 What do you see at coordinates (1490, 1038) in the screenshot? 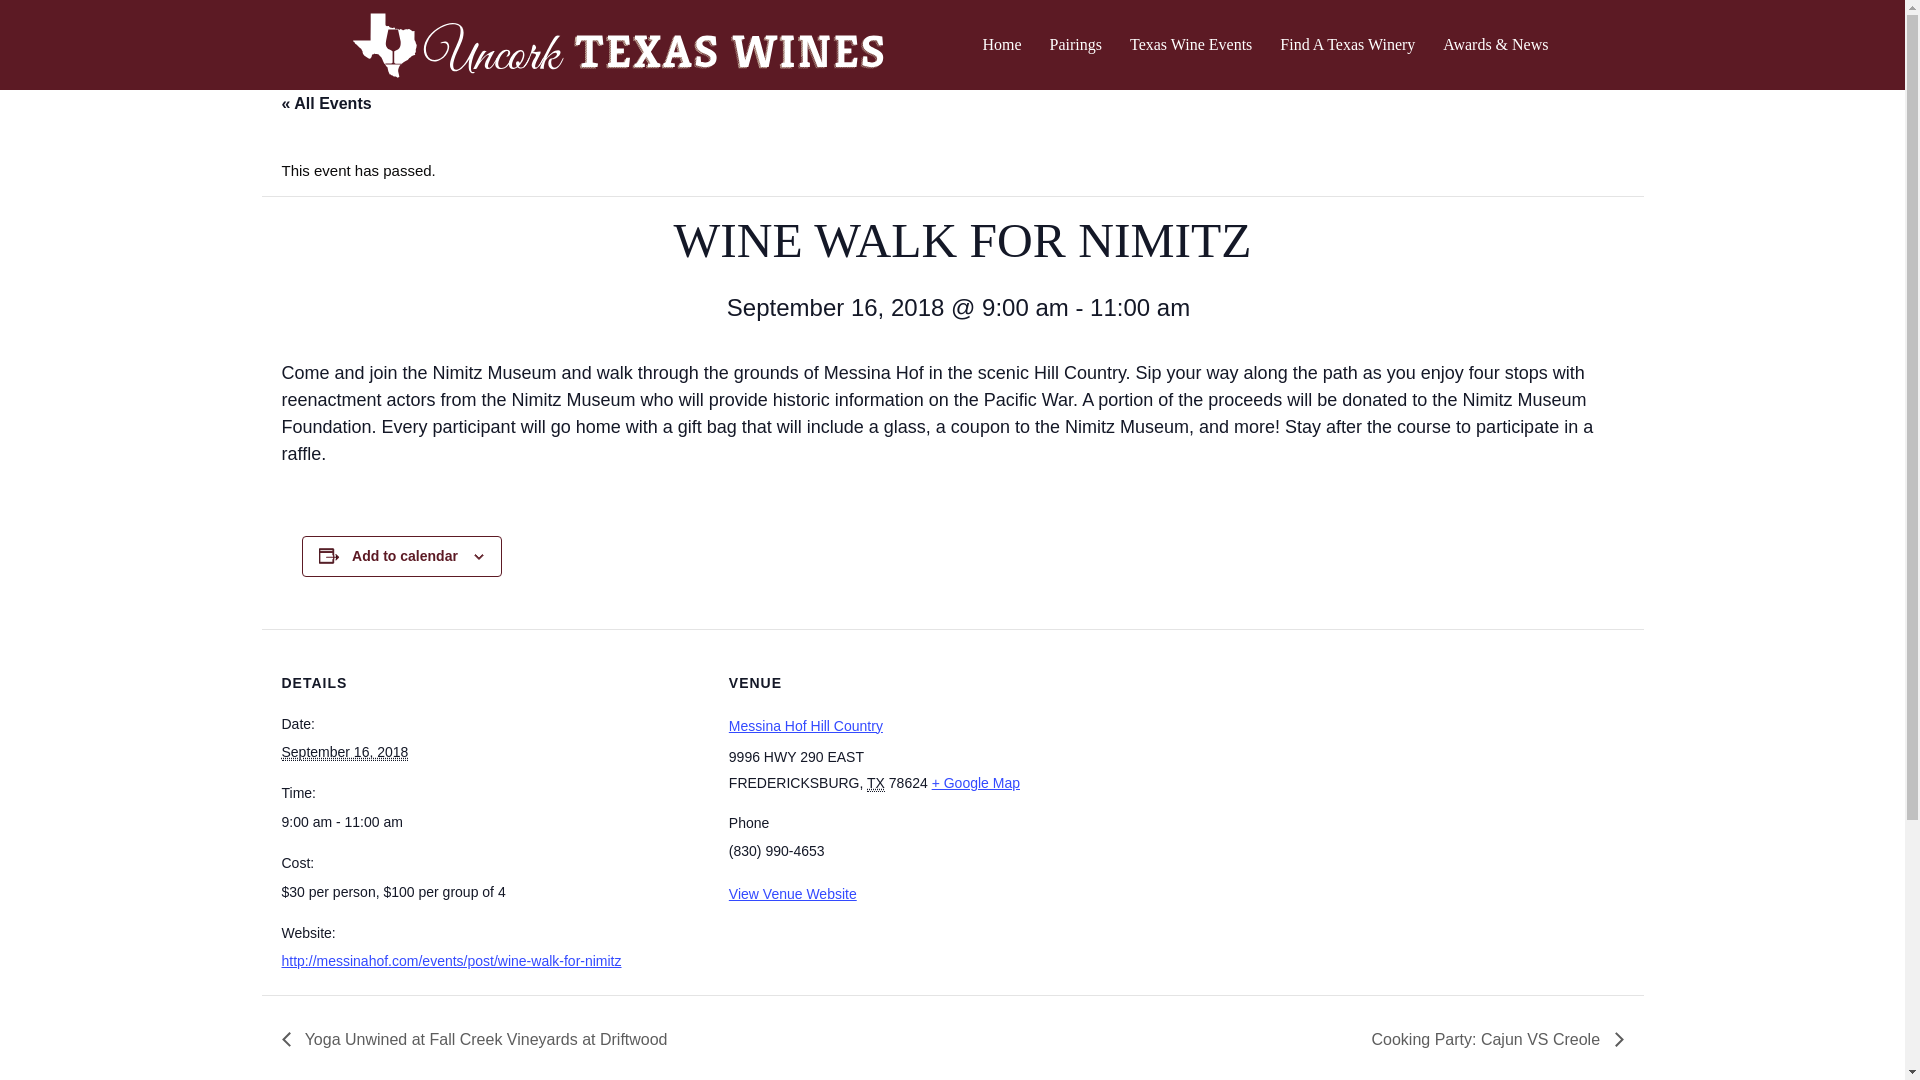
I see `Cooking Party: Cajun VS Creole` at bounding box center [1490, 1038].